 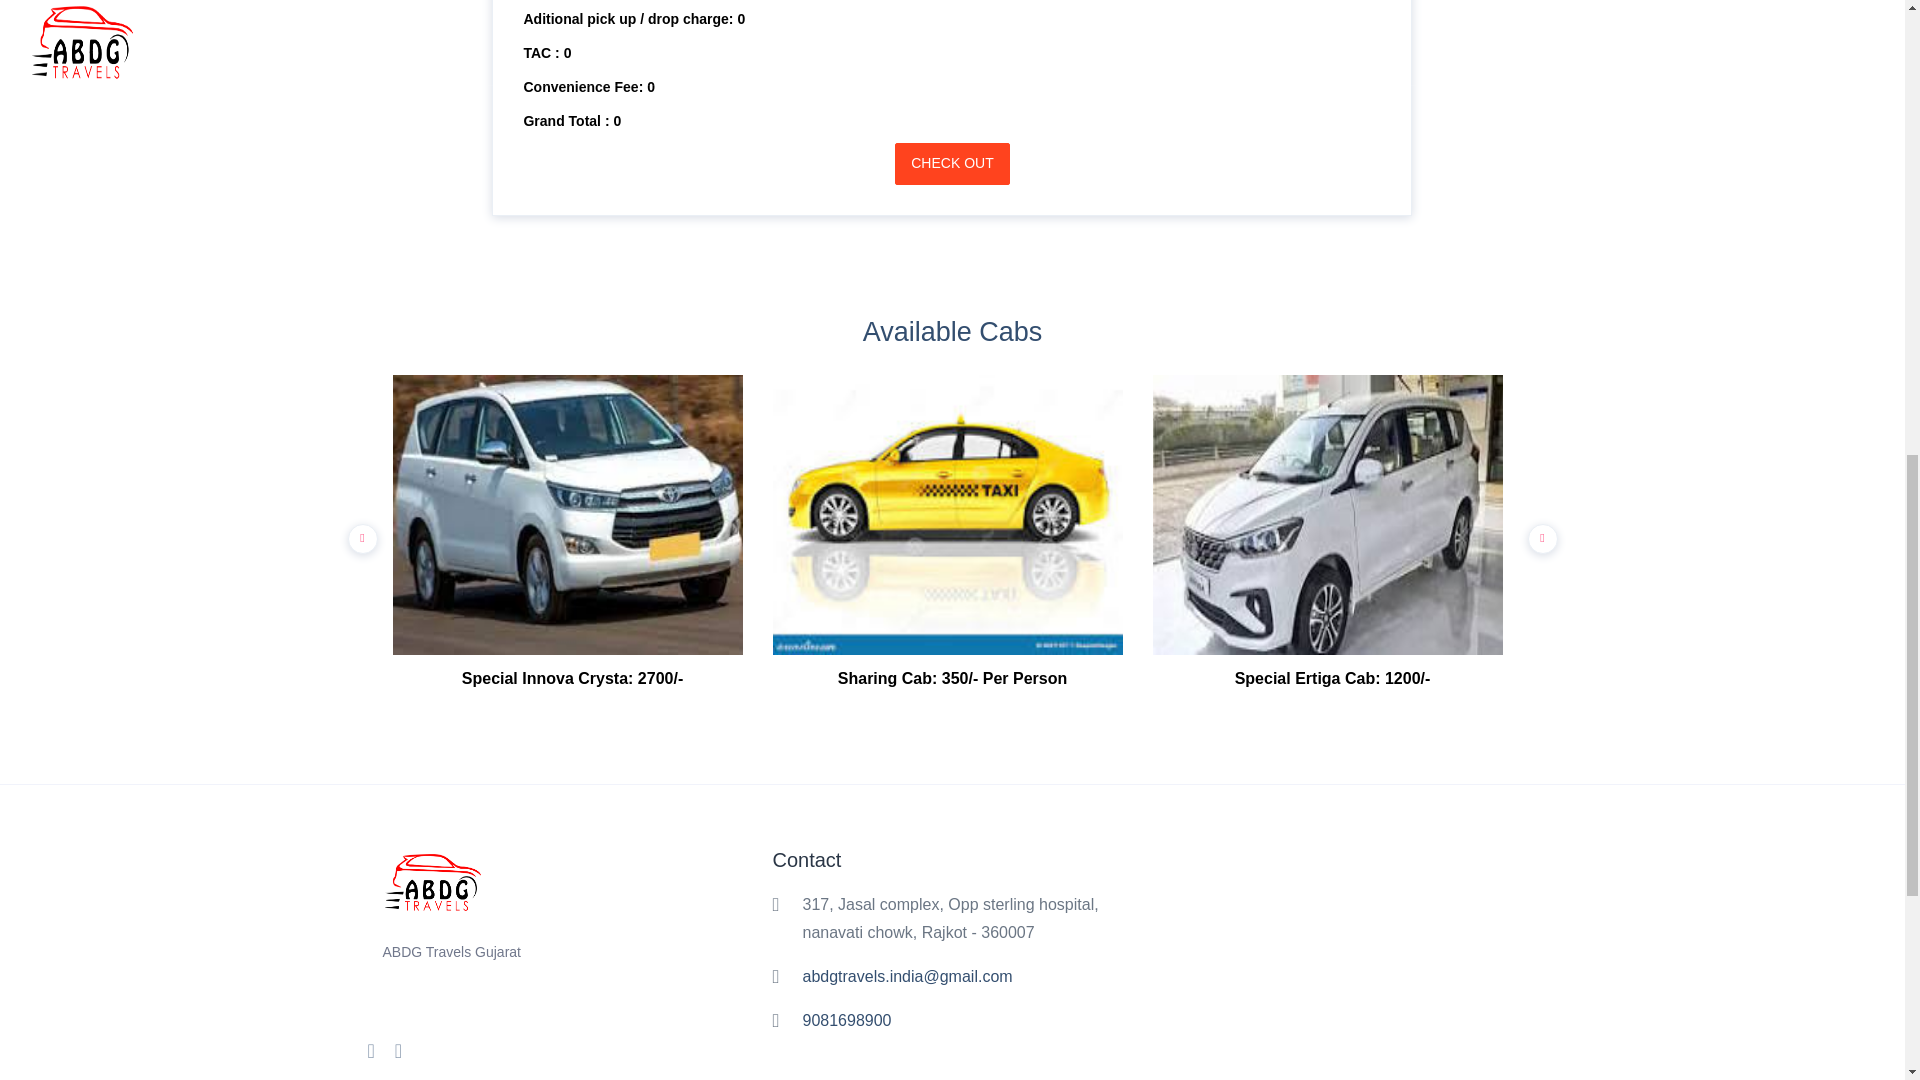 I want to click on Check Out, so click(x=952, y=163).